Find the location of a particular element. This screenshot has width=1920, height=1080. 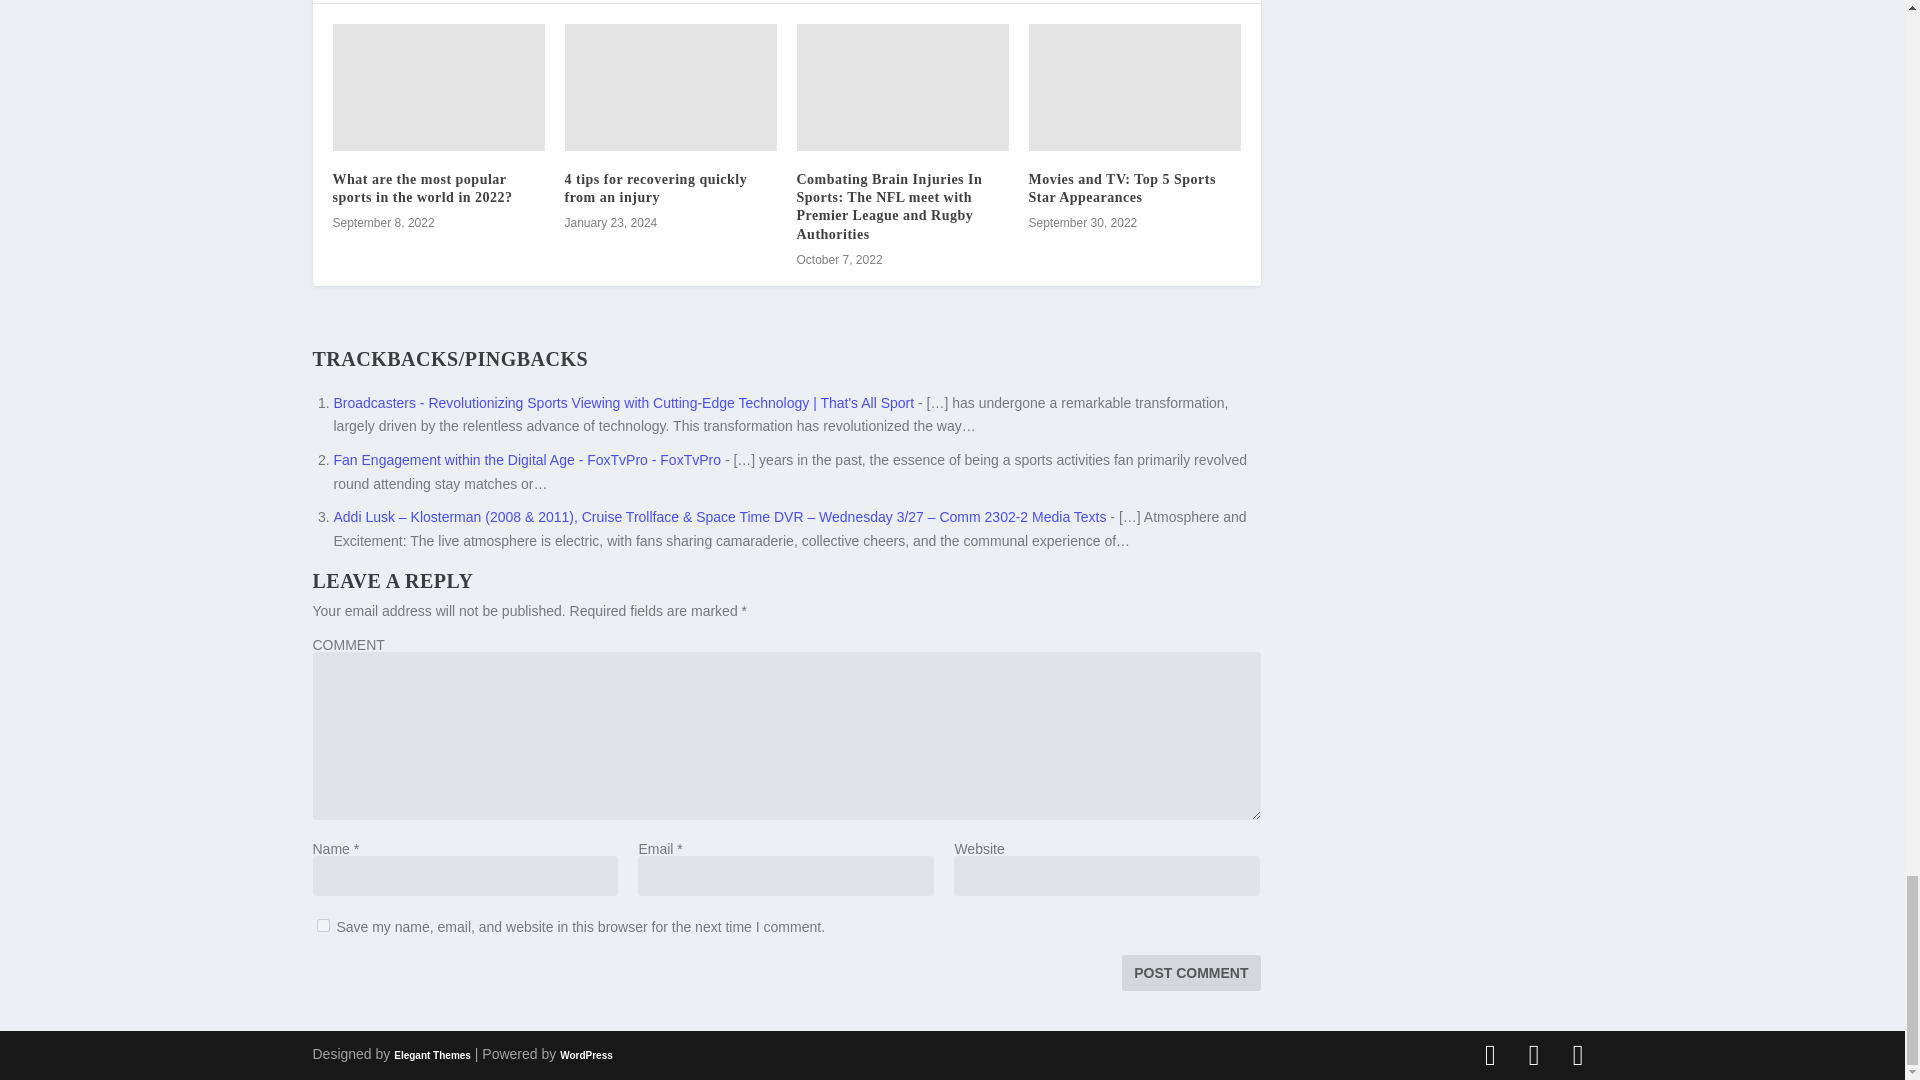

Post Comment is located at coordinates (1190, 972).